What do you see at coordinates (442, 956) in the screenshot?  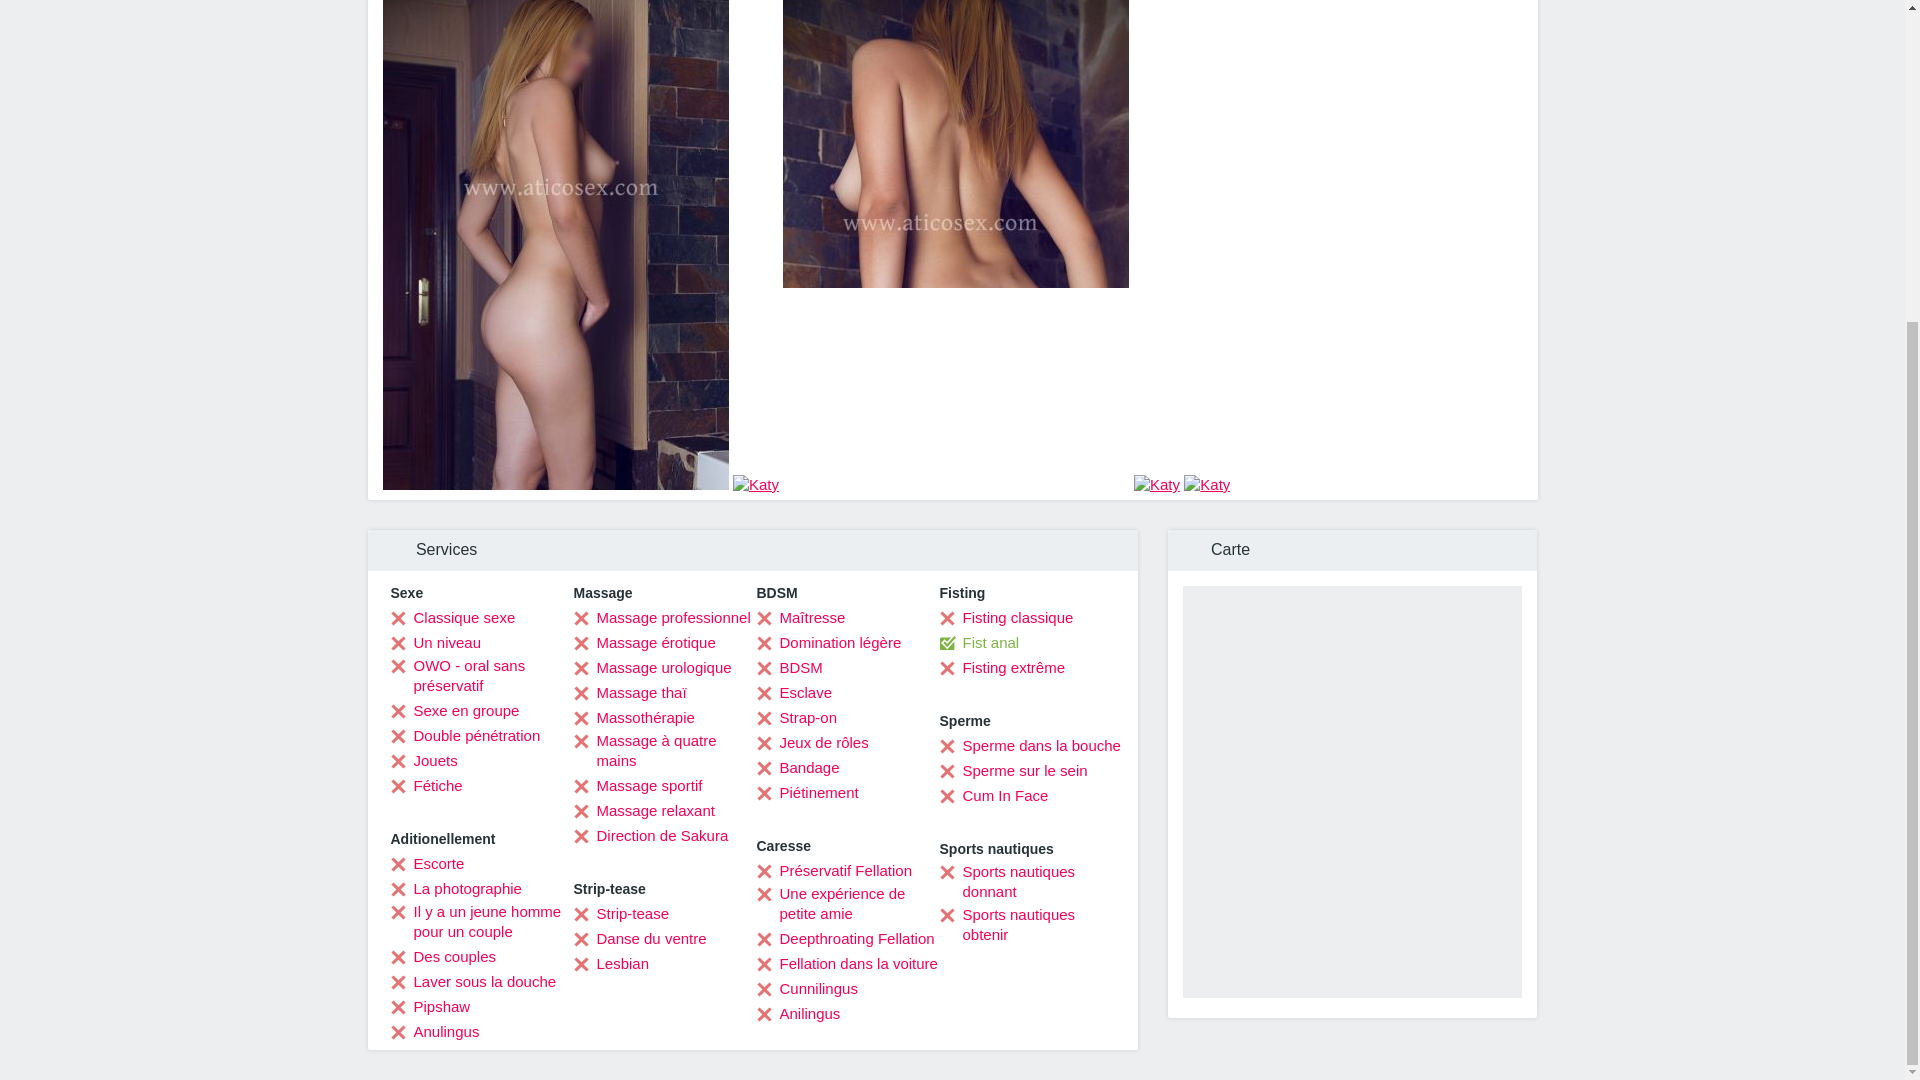 I see `Des couples` at bounding box center [442, 956].